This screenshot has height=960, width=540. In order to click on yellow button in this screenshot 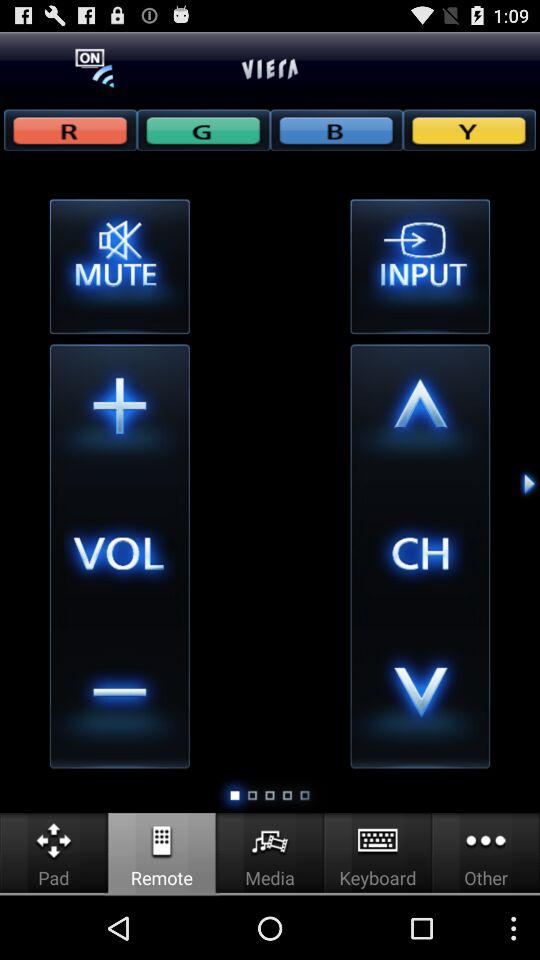, I will do `click(469, 130)`.